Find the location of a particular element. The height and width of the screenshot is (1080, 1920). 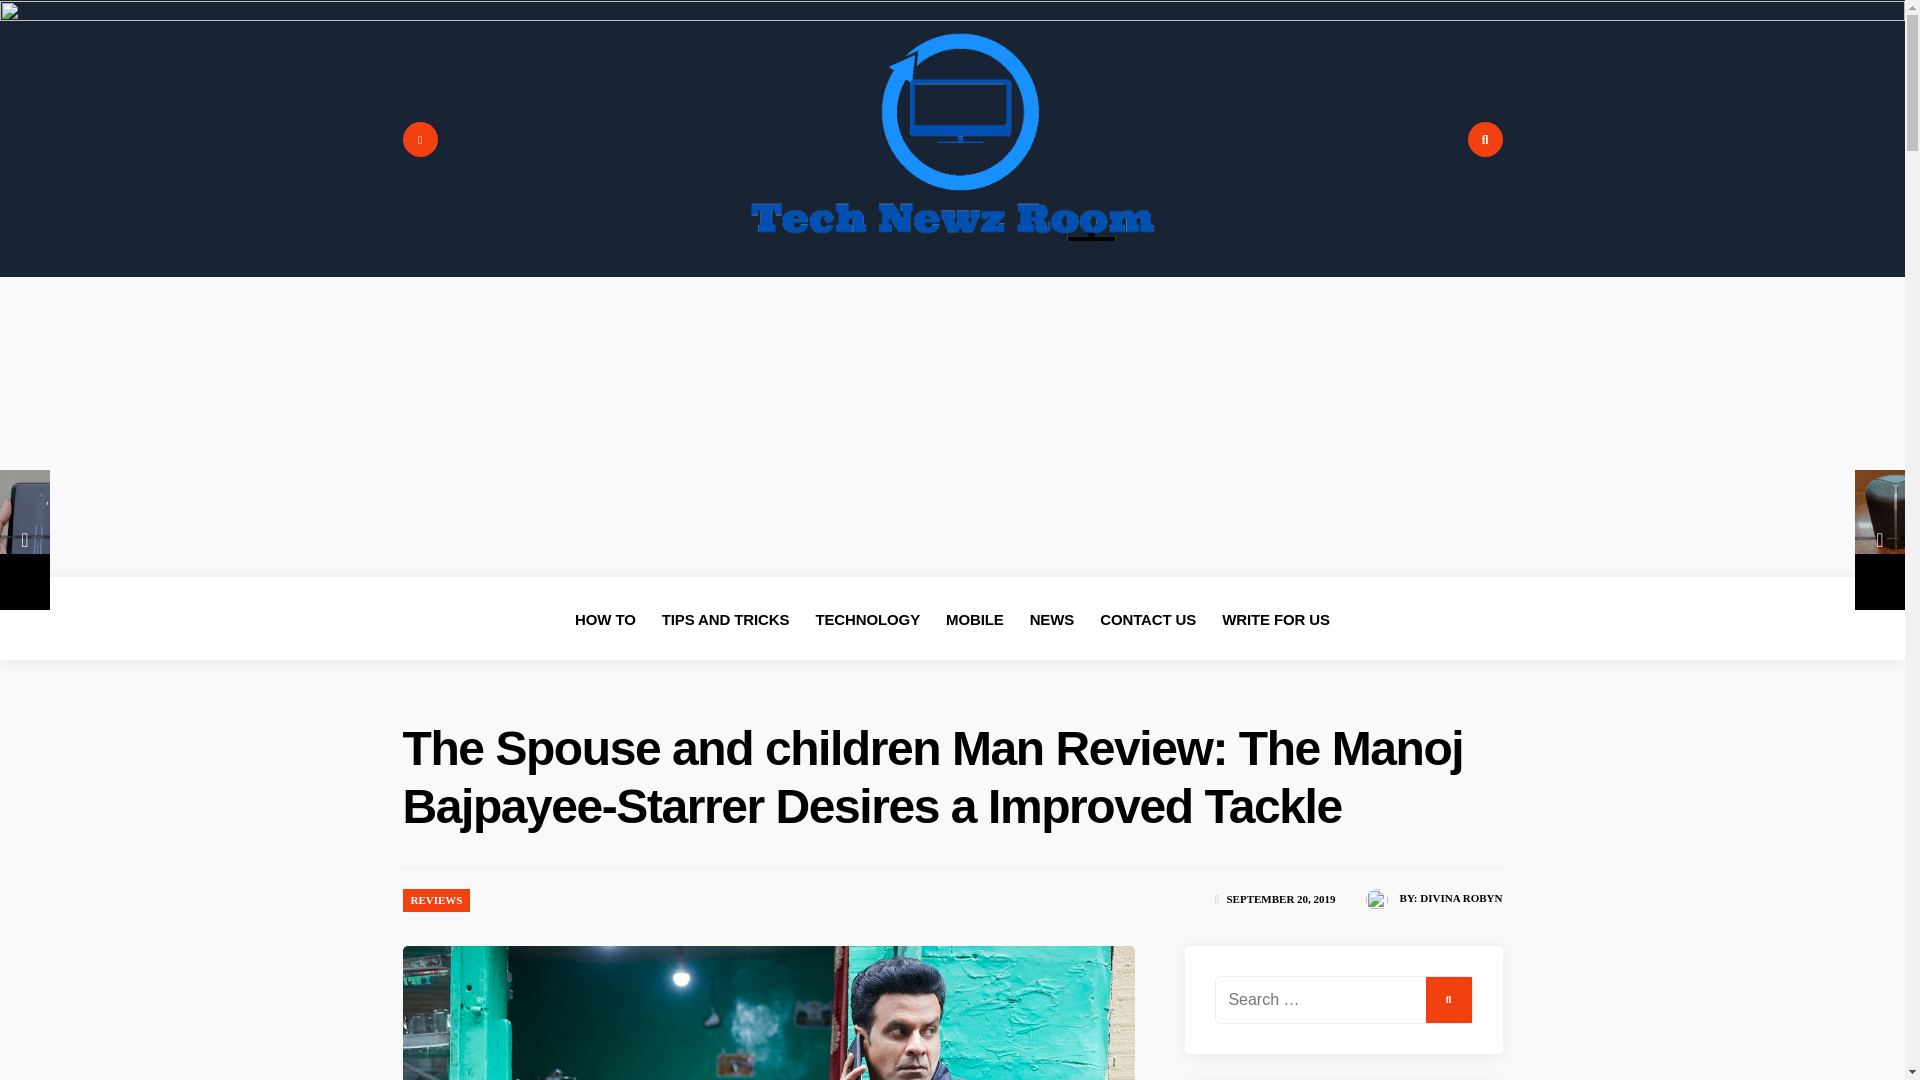

MOBILE is located at coordinates (974, 619).